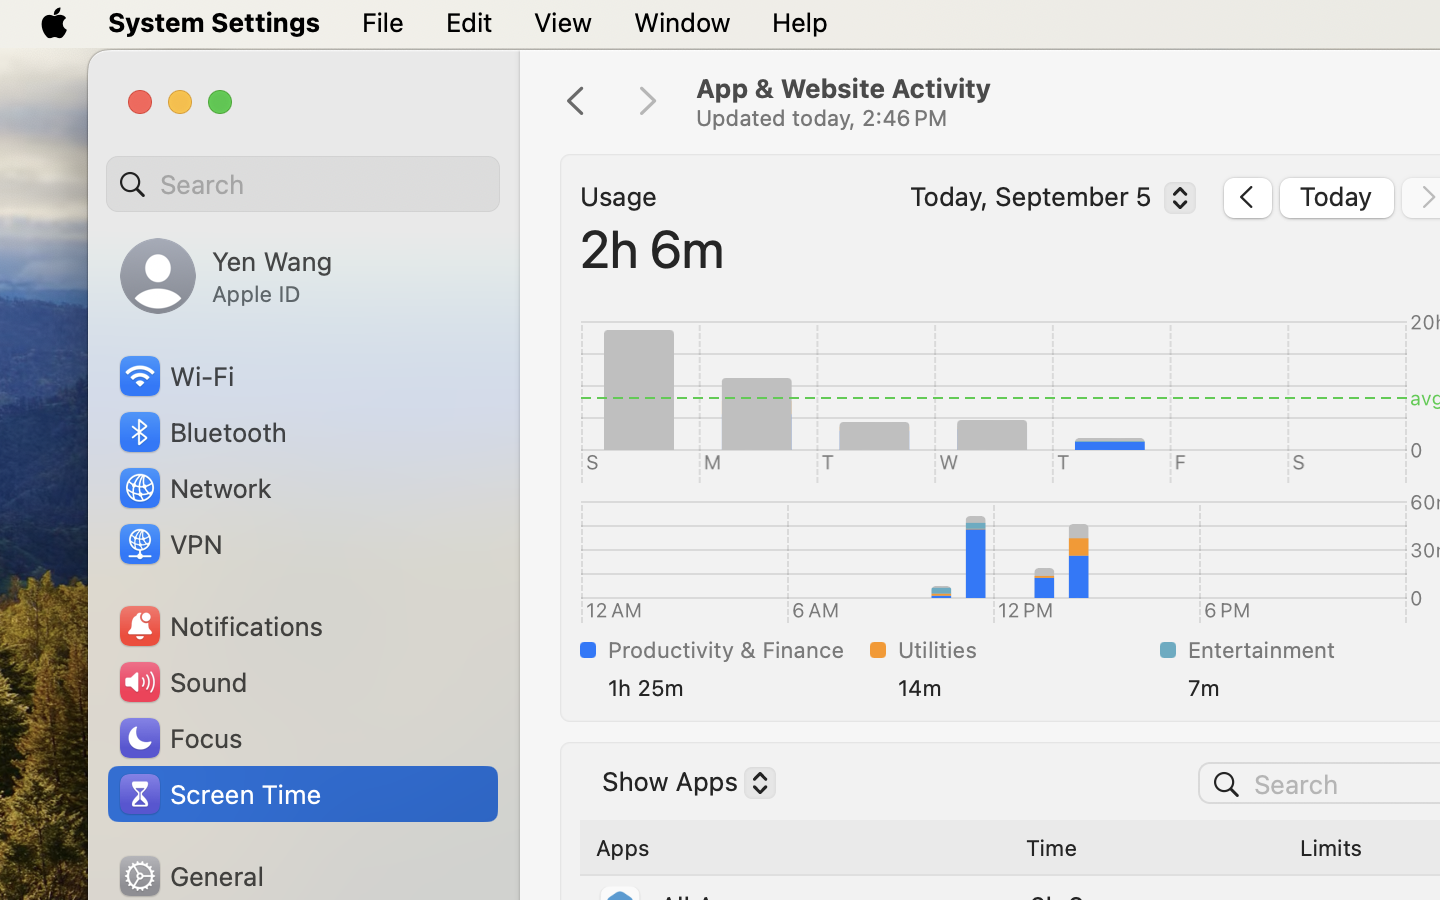 Image resolution: width=1440 pixels, height=900 pixels. I want to click on 2h 6m, so click(653, 248).